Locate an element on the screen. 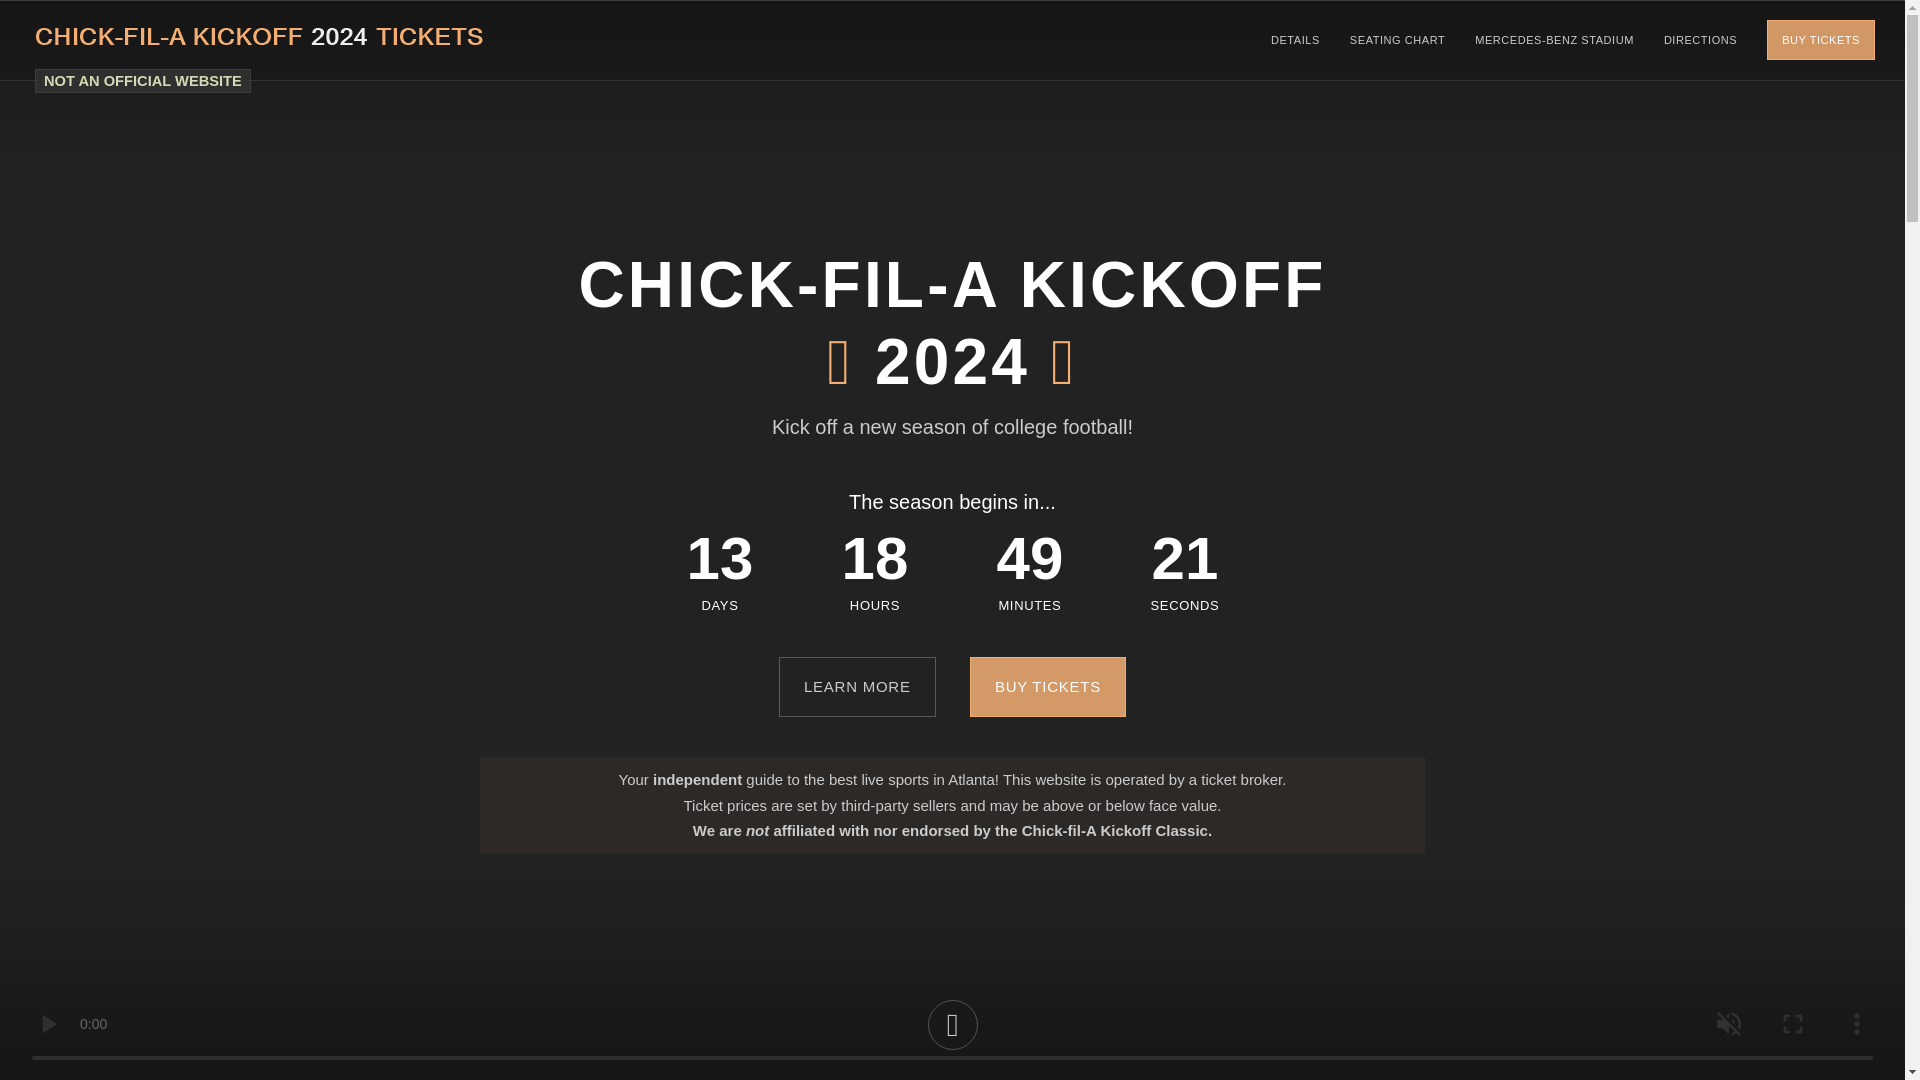  BUY TICKETS is located at coordinates (1047, 686).